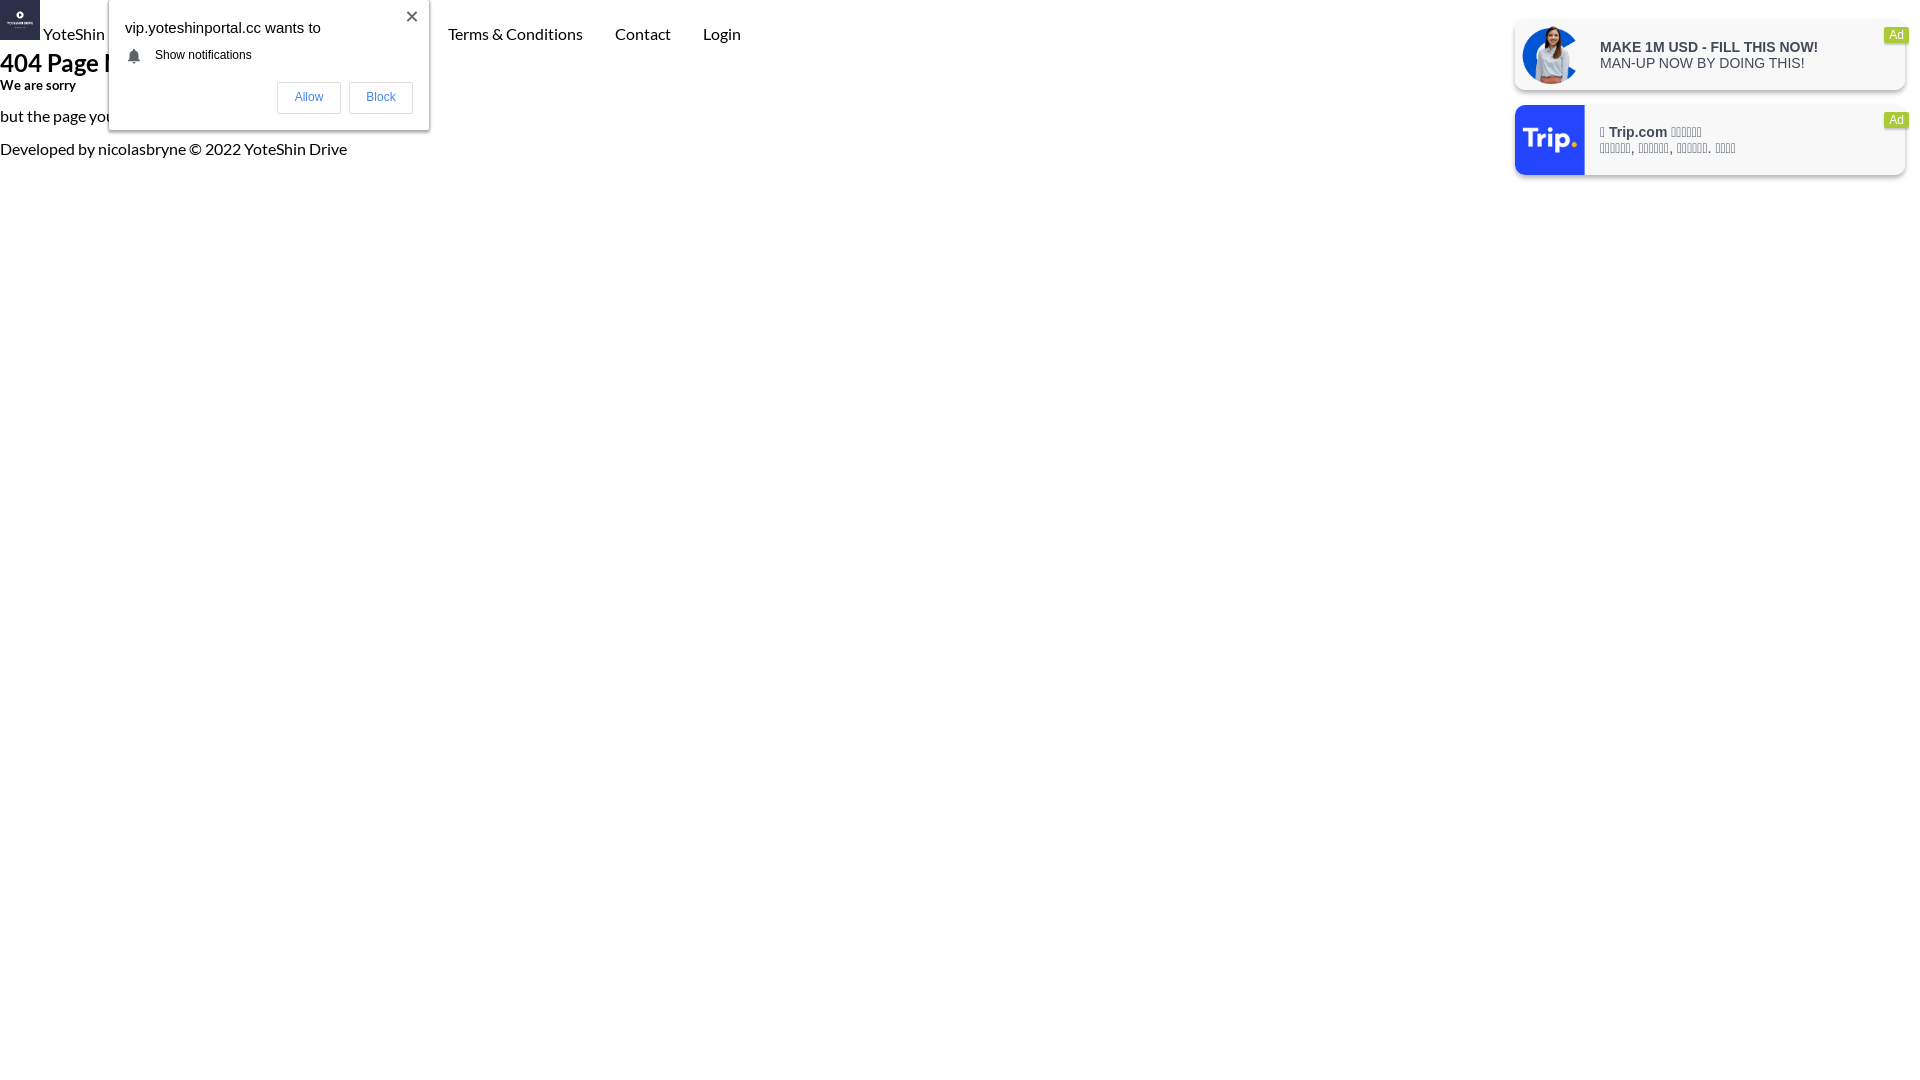 Image resolution: width=1920 pixels, height=1080 pixels. I want to click on DMCA, so click(392, 34).